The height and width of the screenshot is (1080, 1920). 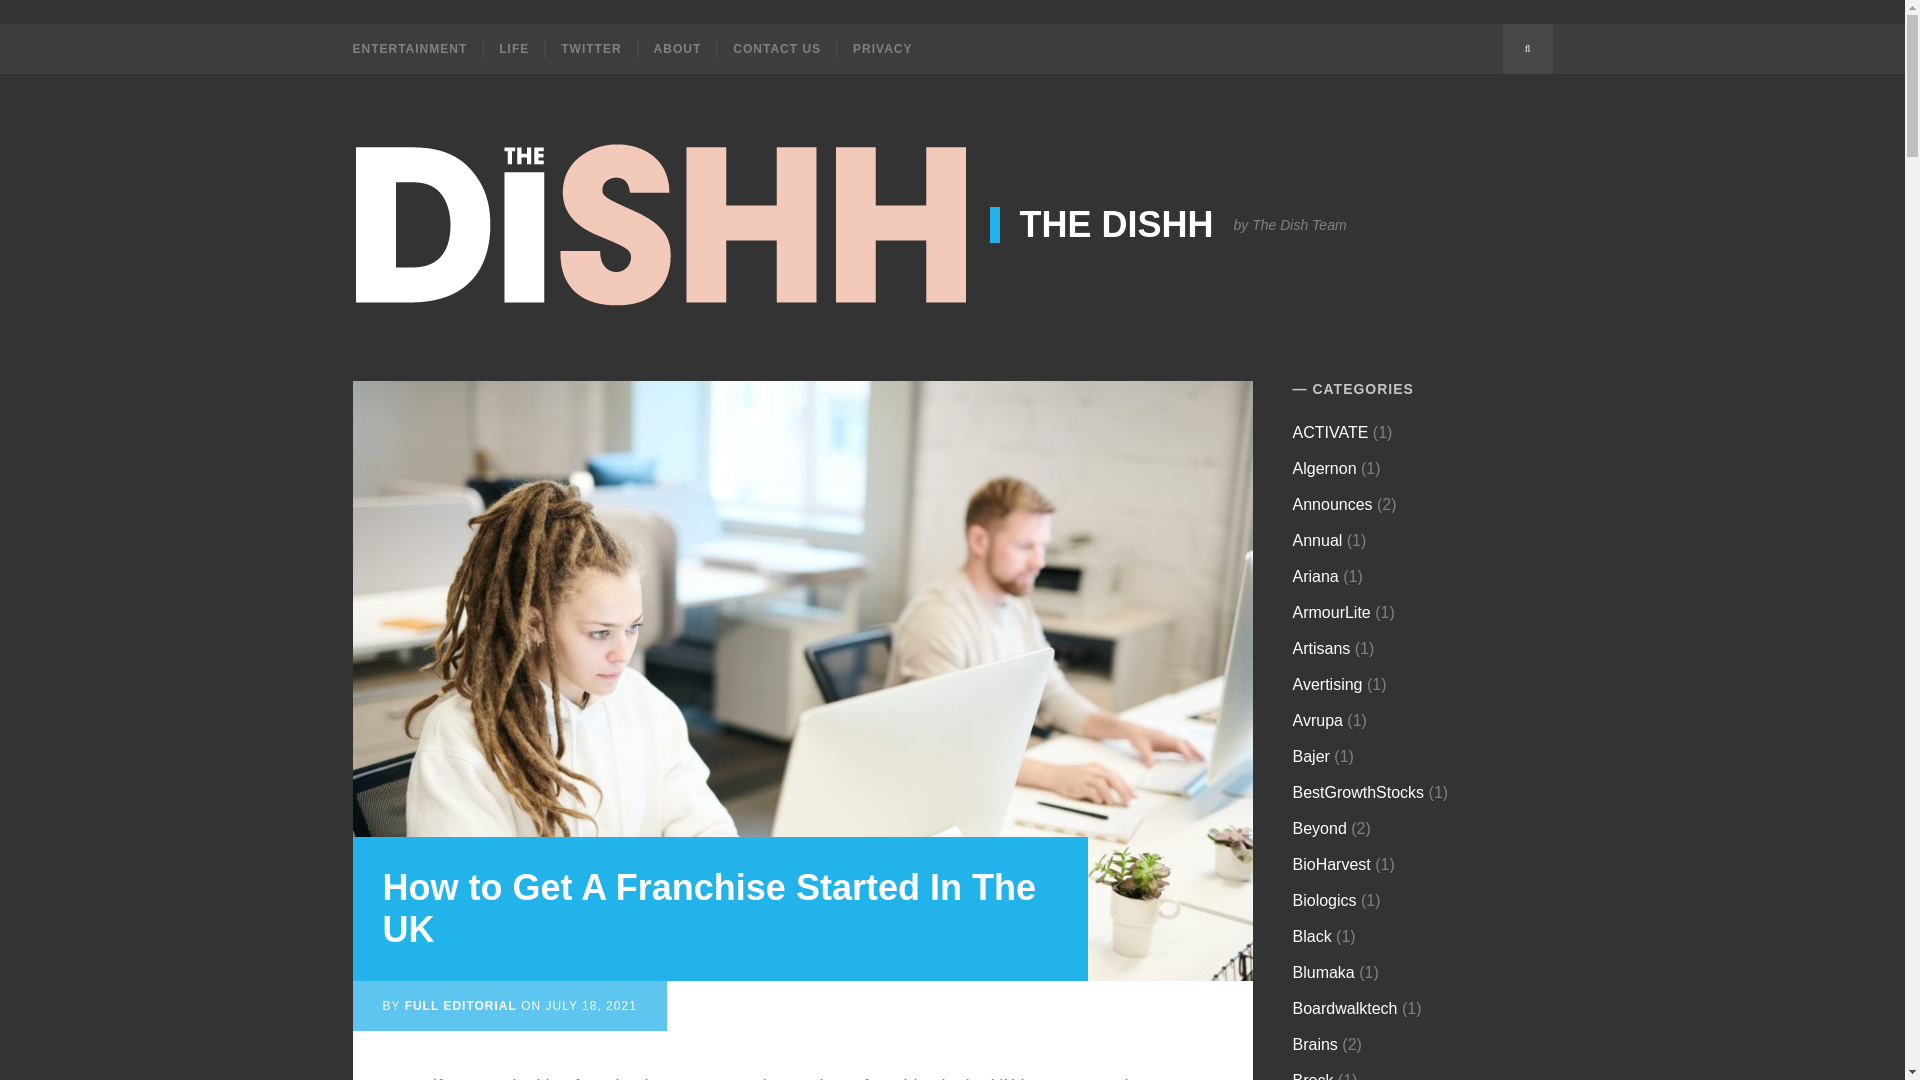 What do you see at coordinates (1312, 936) in the screenshot?
I see `Black` at bounding box center [1312, 936].